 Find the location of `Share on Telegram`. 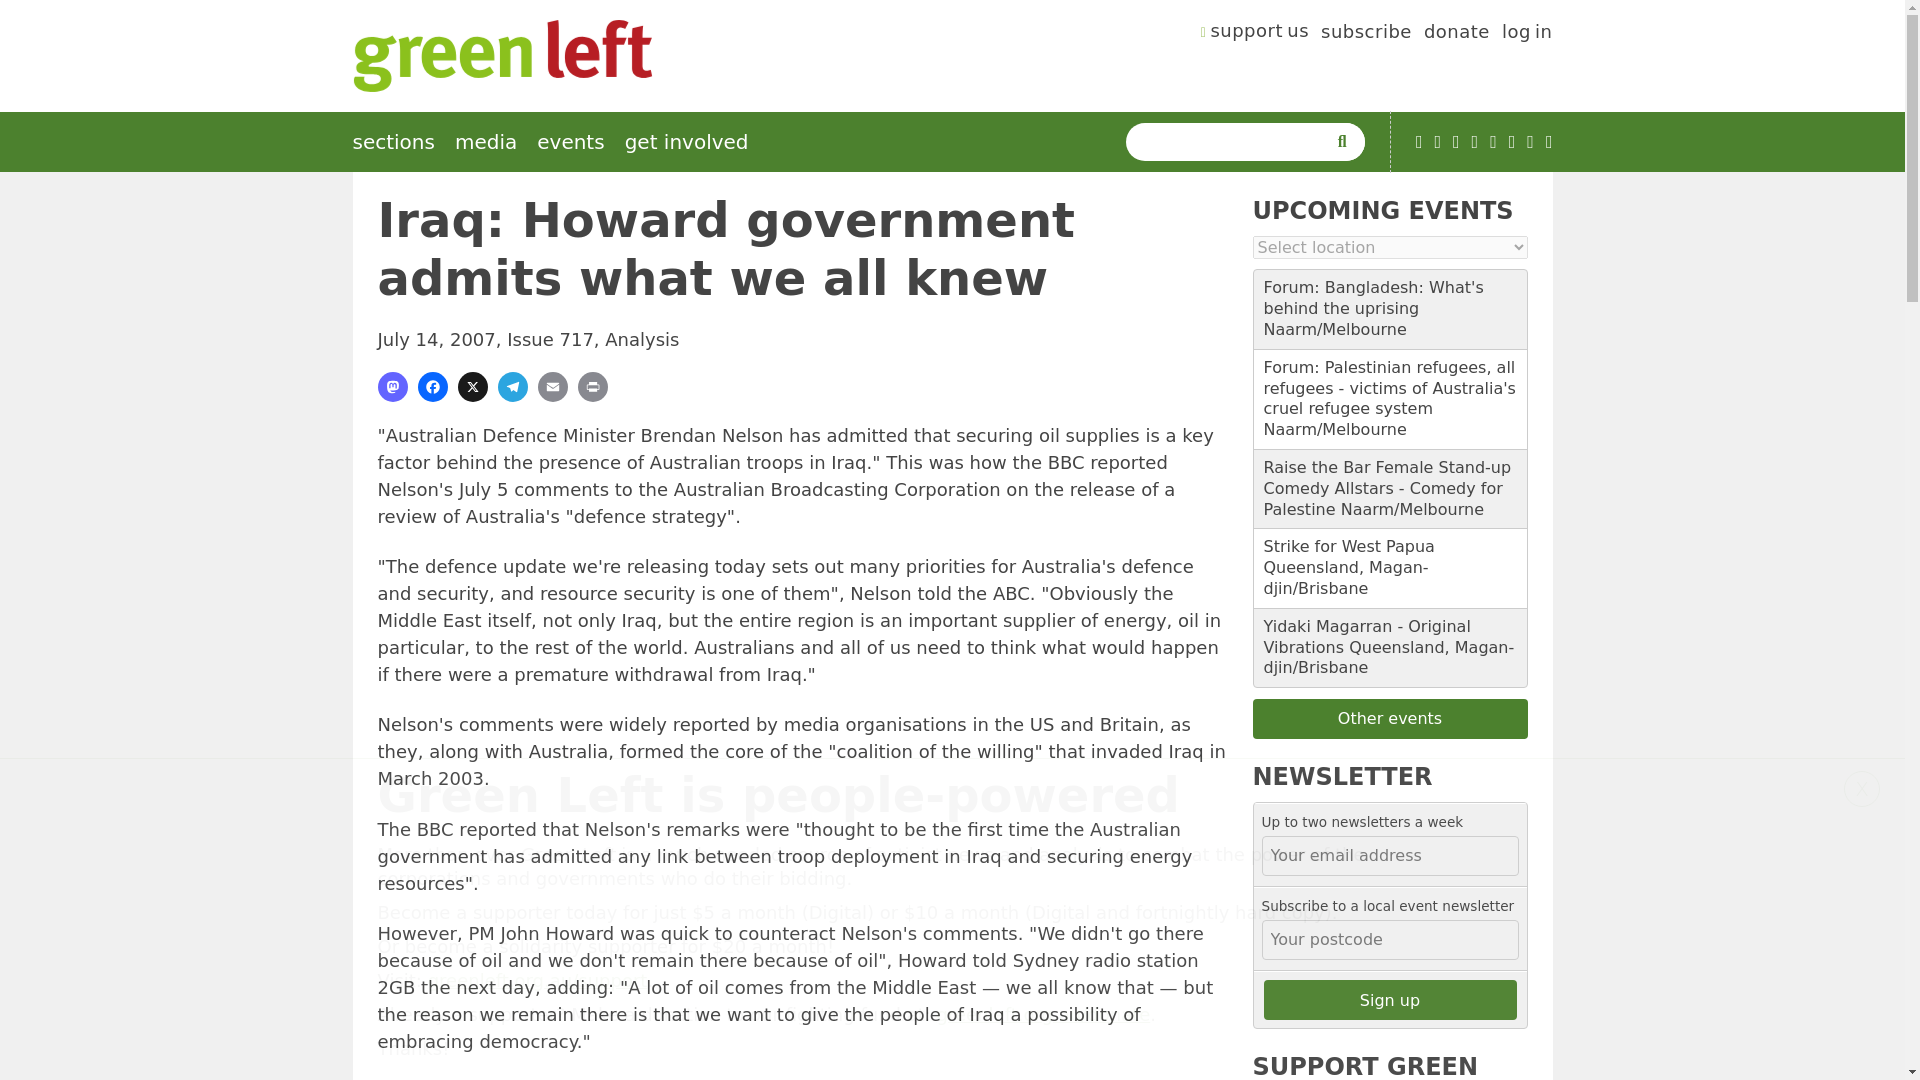

Share on Telegram is located at coordinates (512, 386).